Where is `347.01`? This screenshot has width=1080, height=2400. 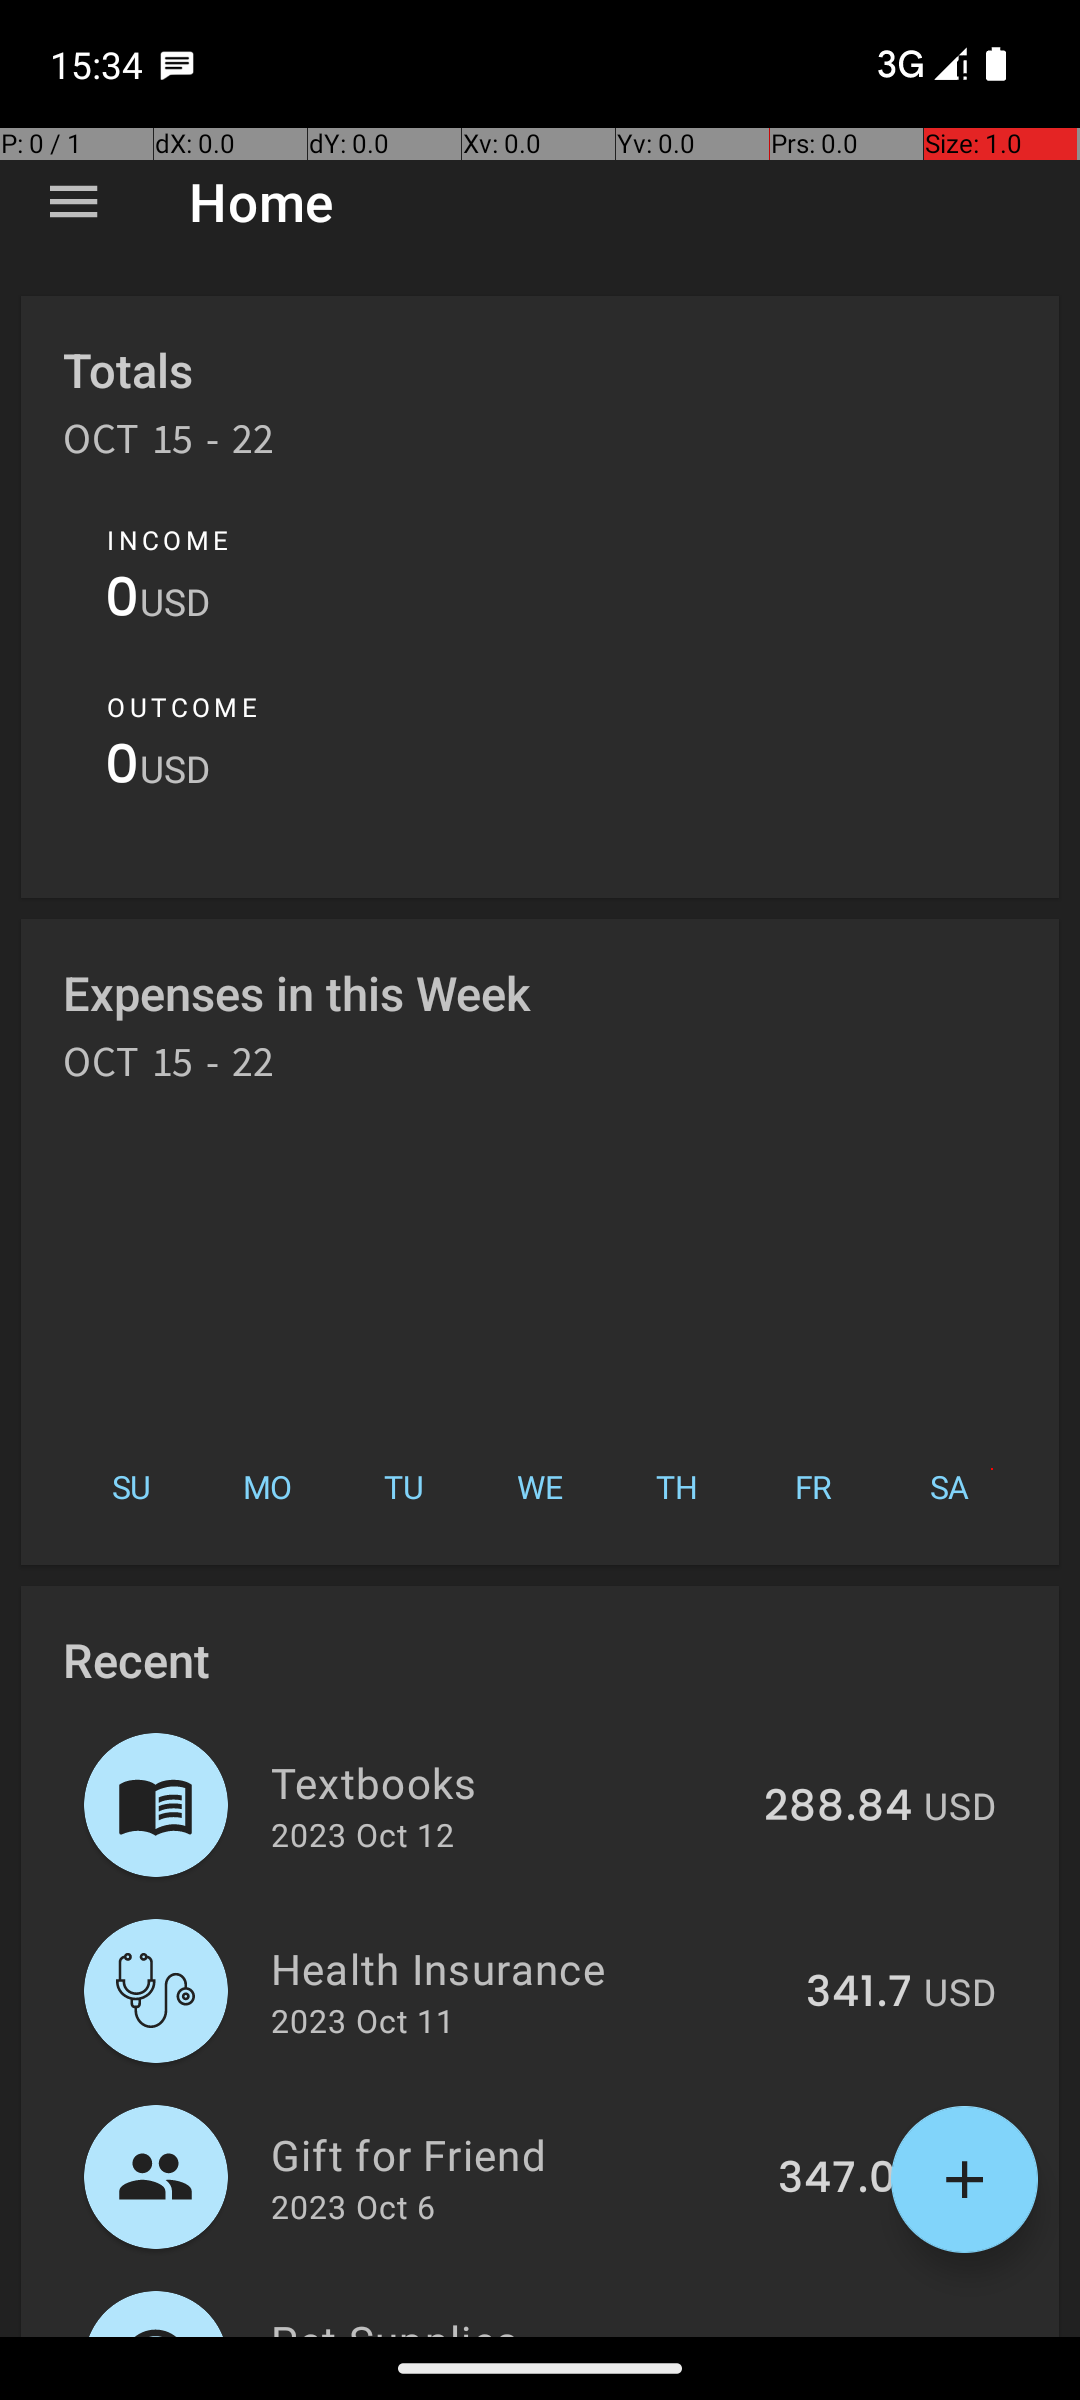 347.01 is located at coordinates (845, 2179).